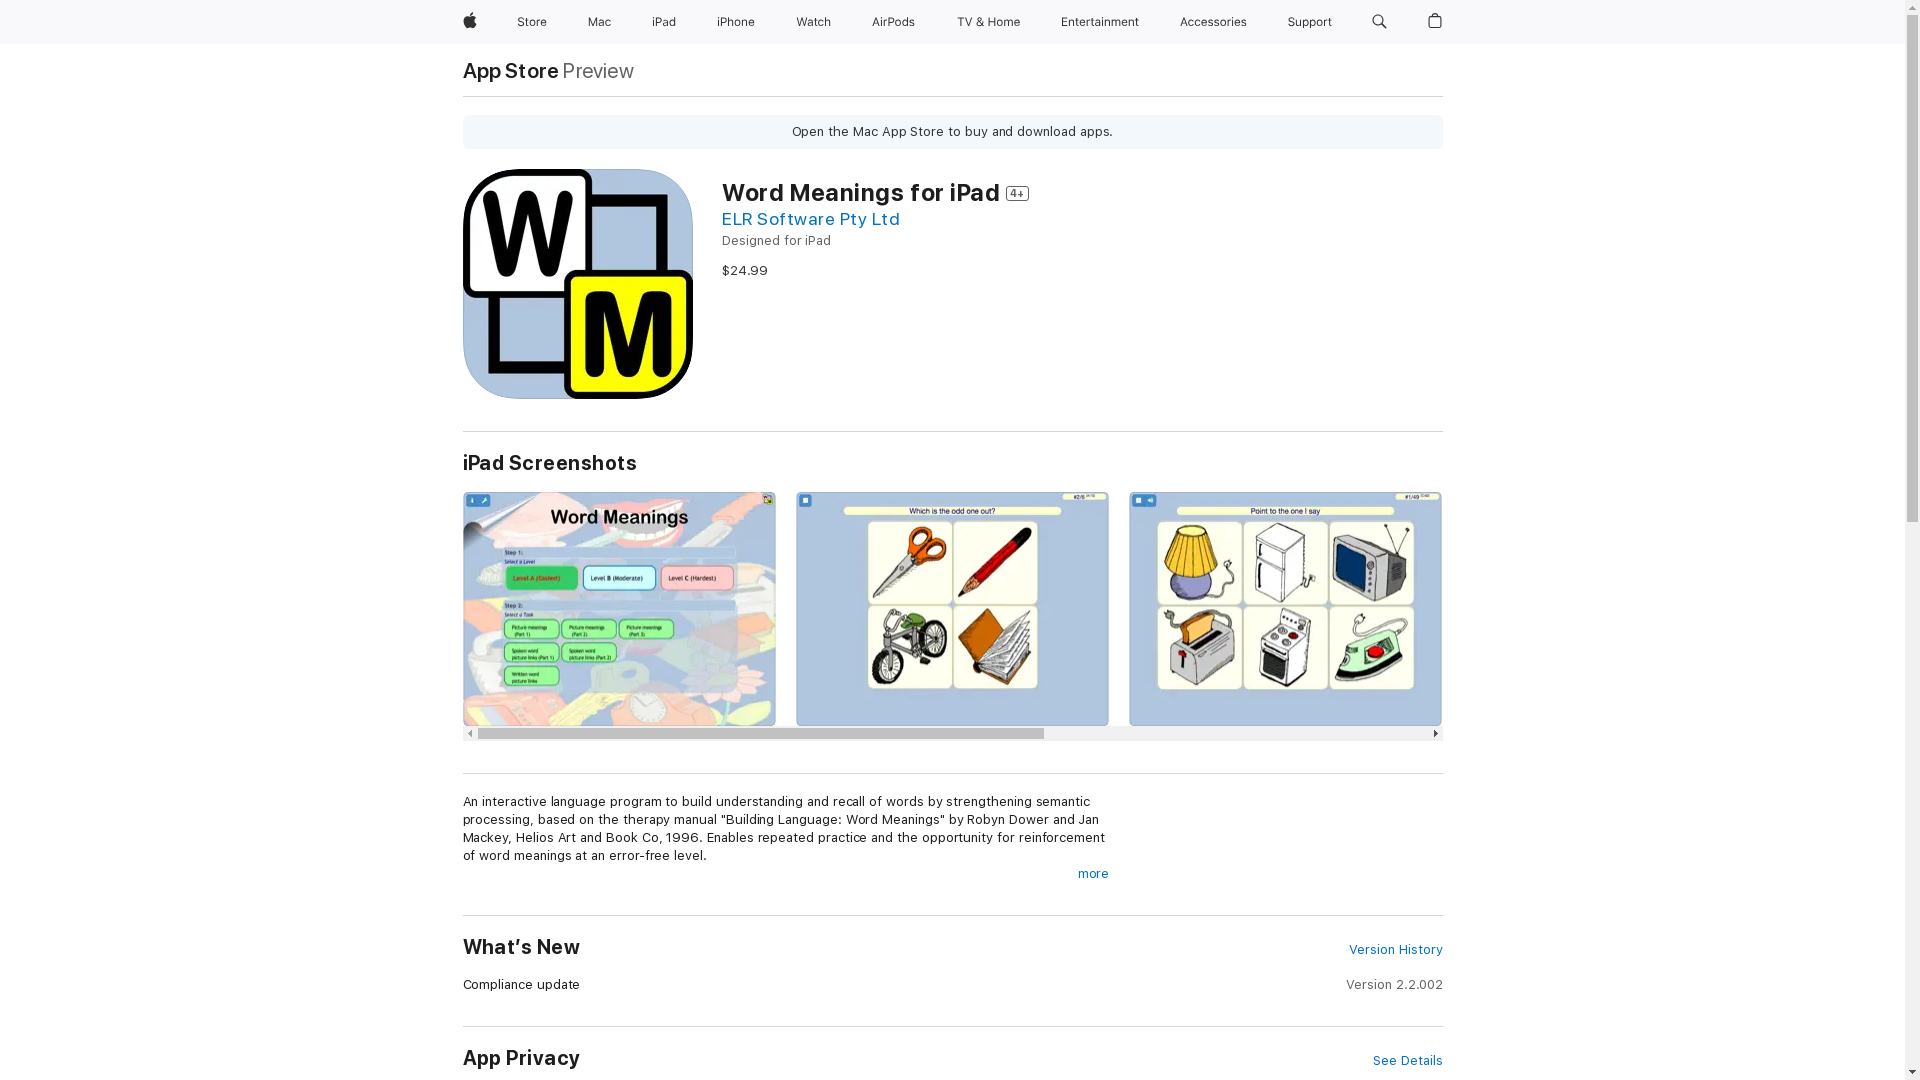  I want to click on Entertainment, so click(1100, 22).